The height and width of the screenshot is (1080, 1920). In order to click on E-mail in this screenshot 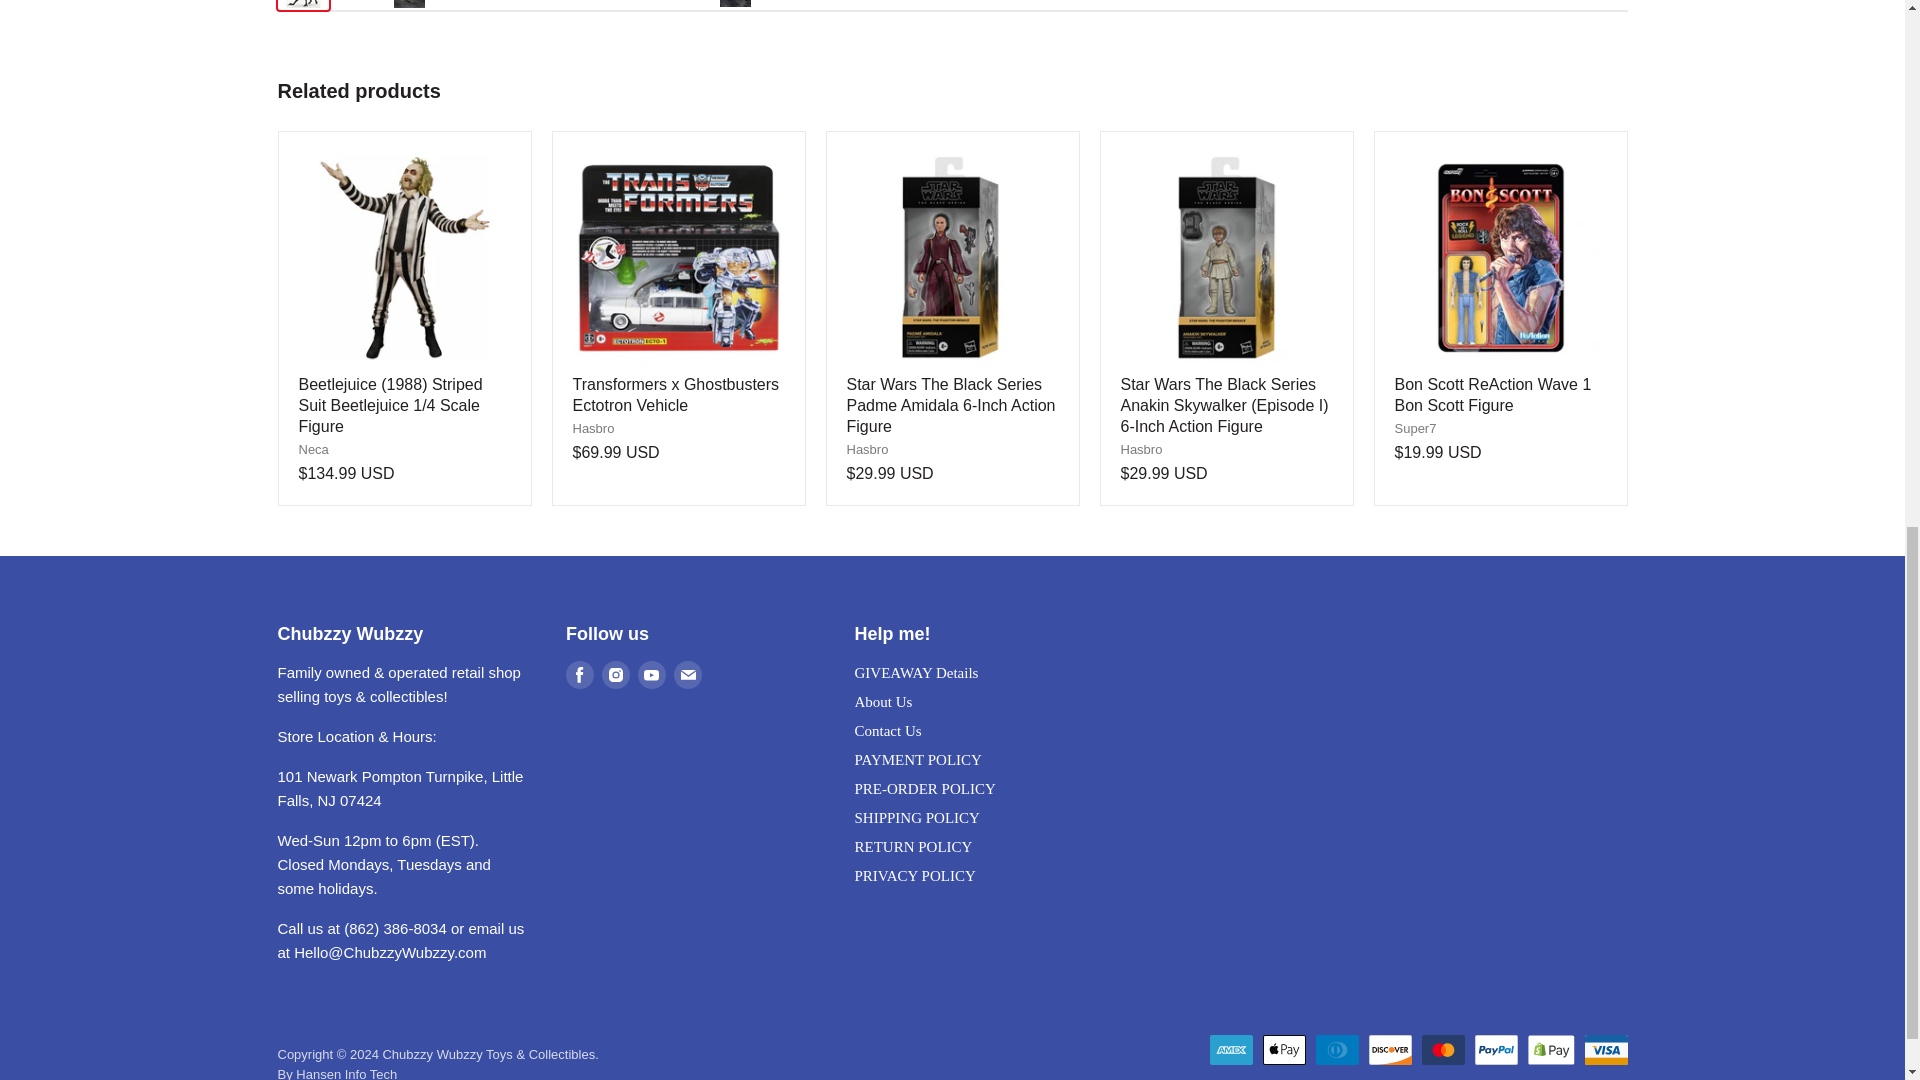, I will do `click(688, 674)`.